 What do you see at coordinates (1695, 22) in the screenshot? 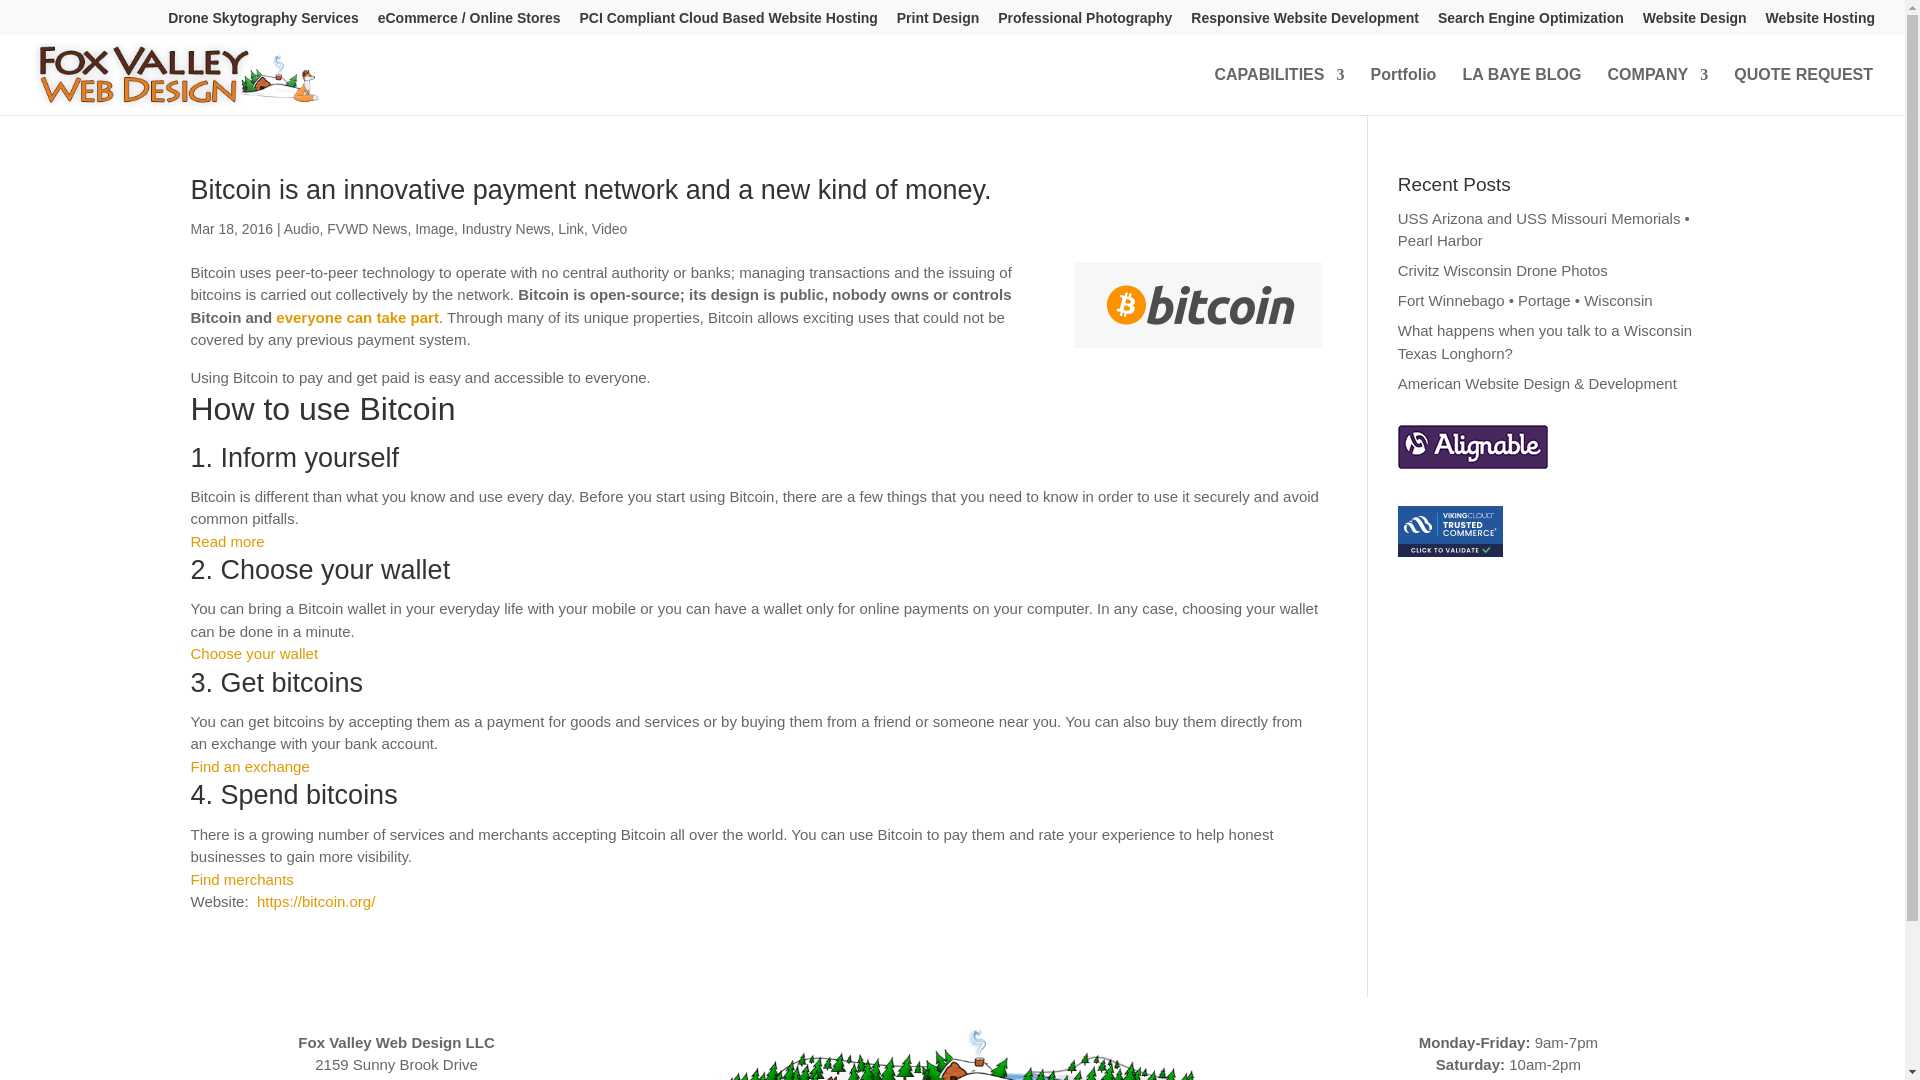
I see `Website Design` at bounding box center [1695, 22].